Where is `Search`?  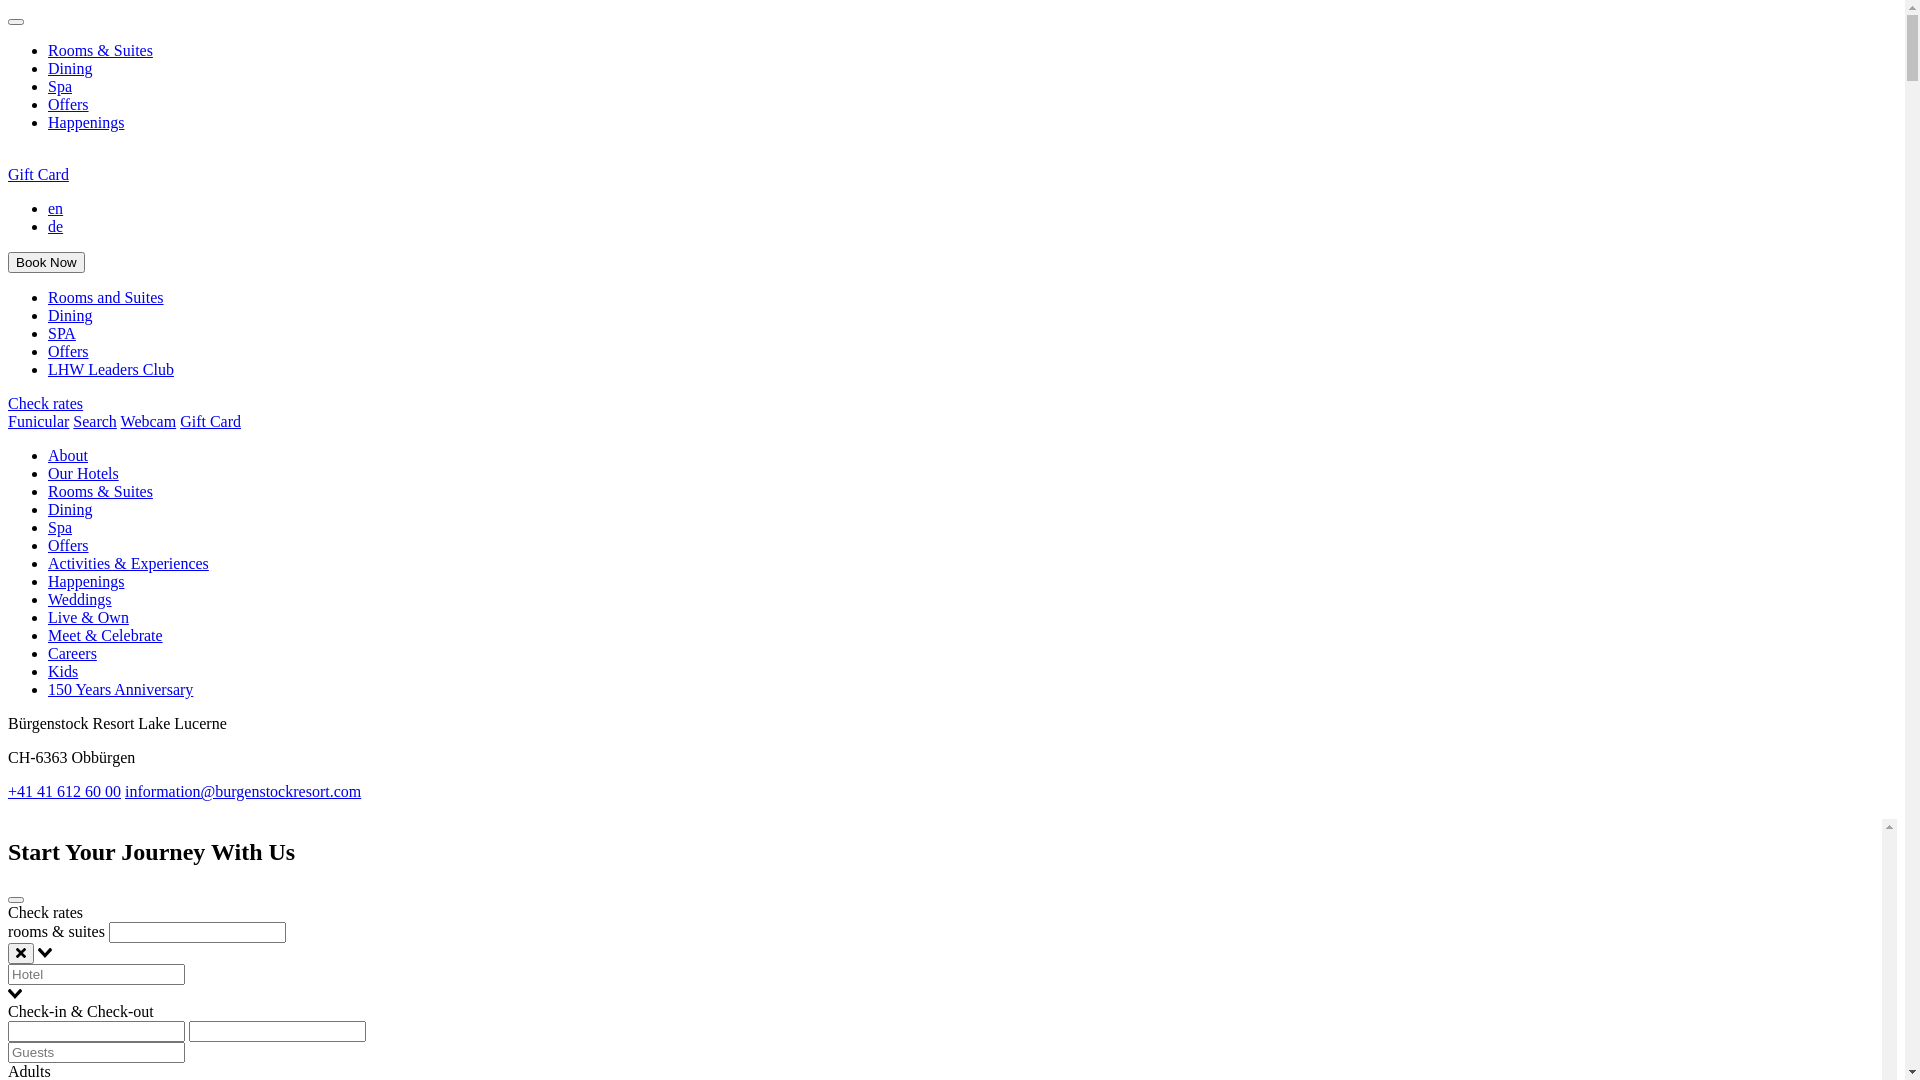
Search is located at coordinates (95, 422).